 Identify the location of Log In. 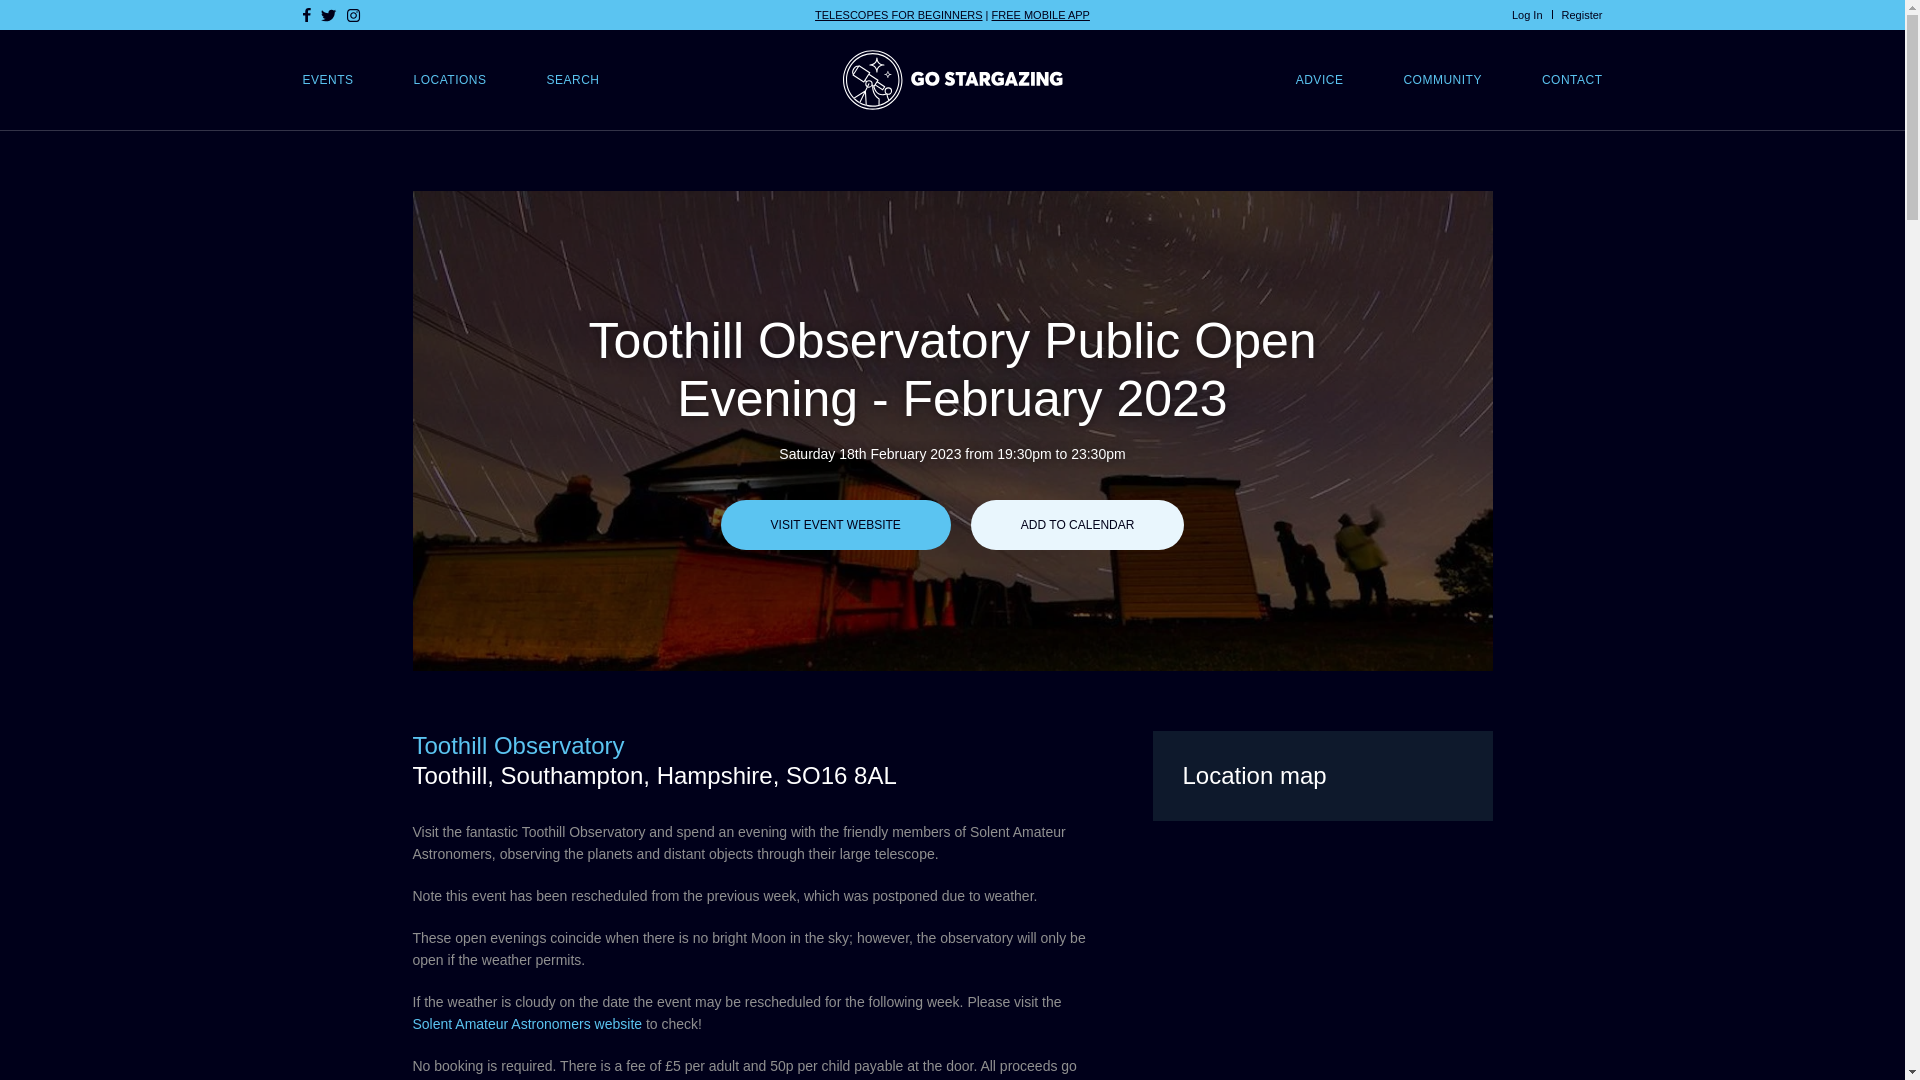
(1528, 14).